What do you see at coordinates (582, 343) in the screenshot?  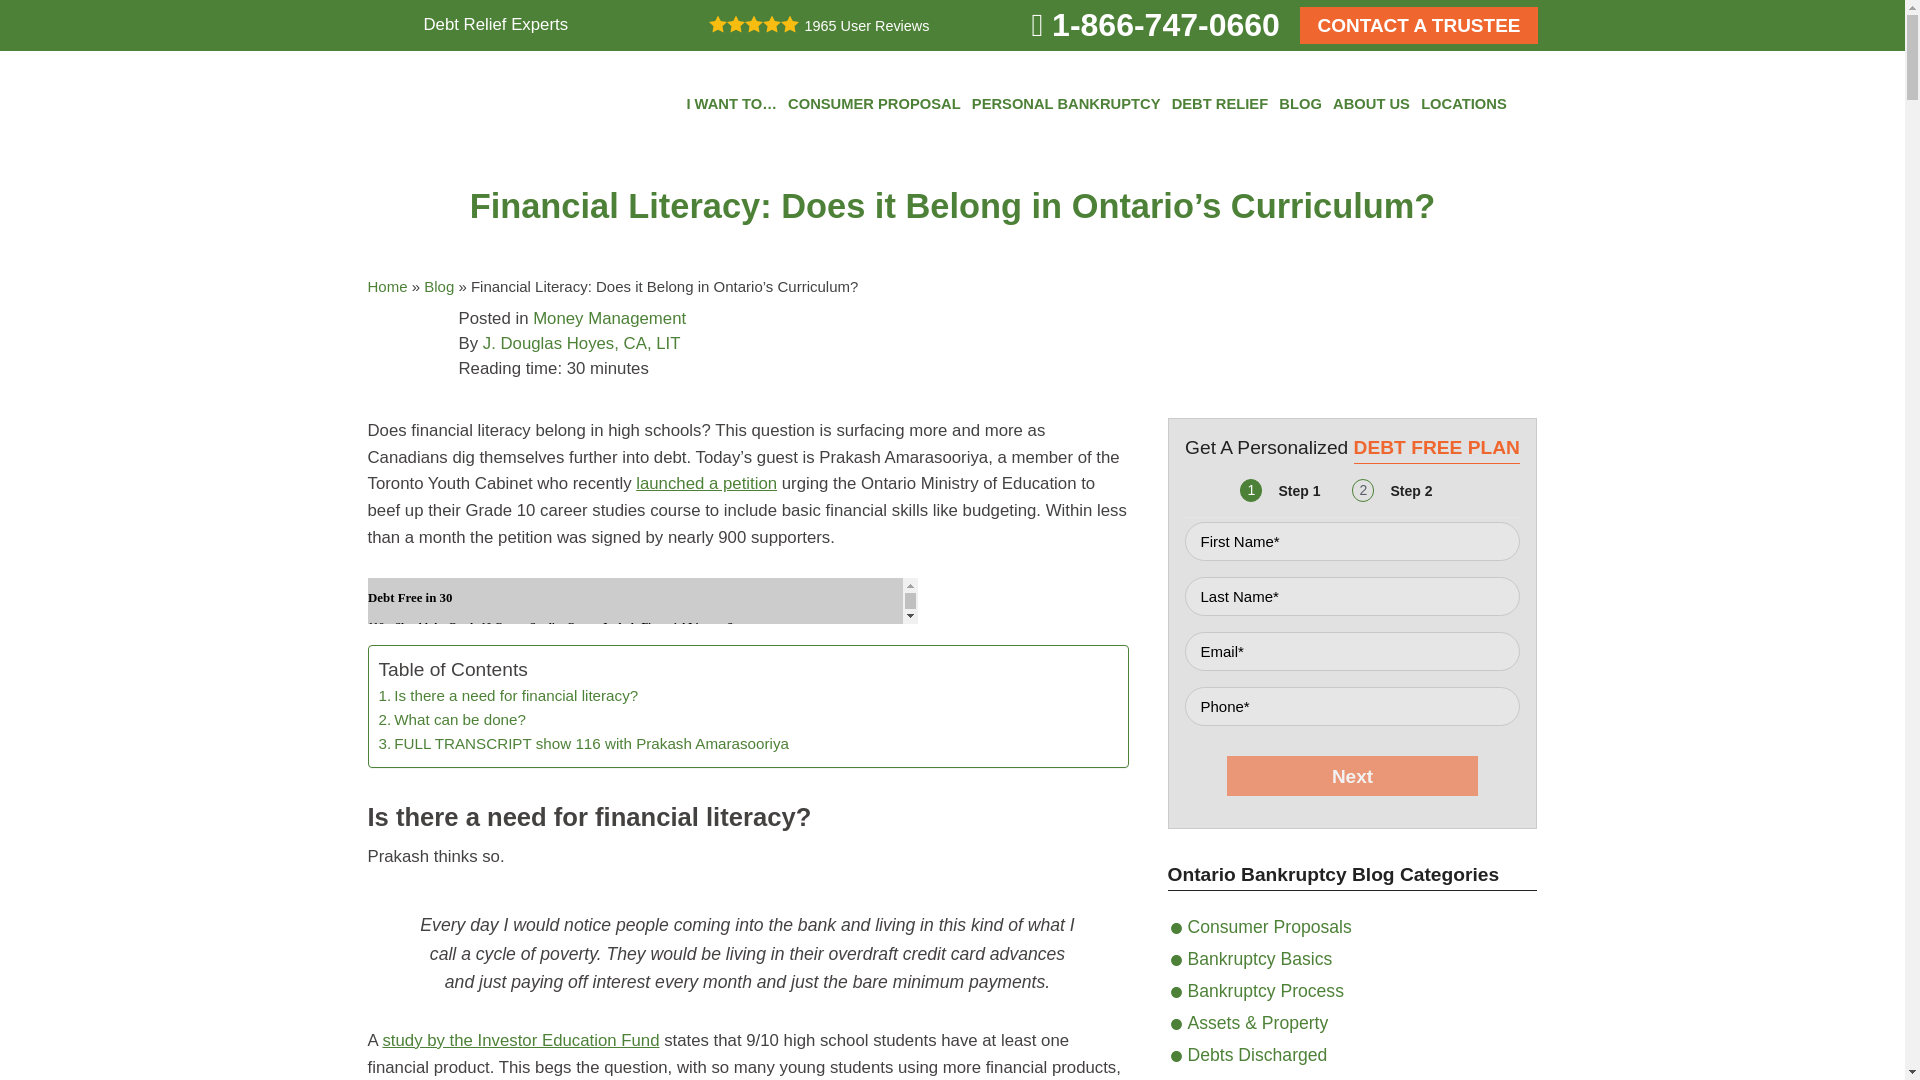 I see `Posts by J. Douglas Hoyes, CA, LIT` at bounding box center [582, 343].